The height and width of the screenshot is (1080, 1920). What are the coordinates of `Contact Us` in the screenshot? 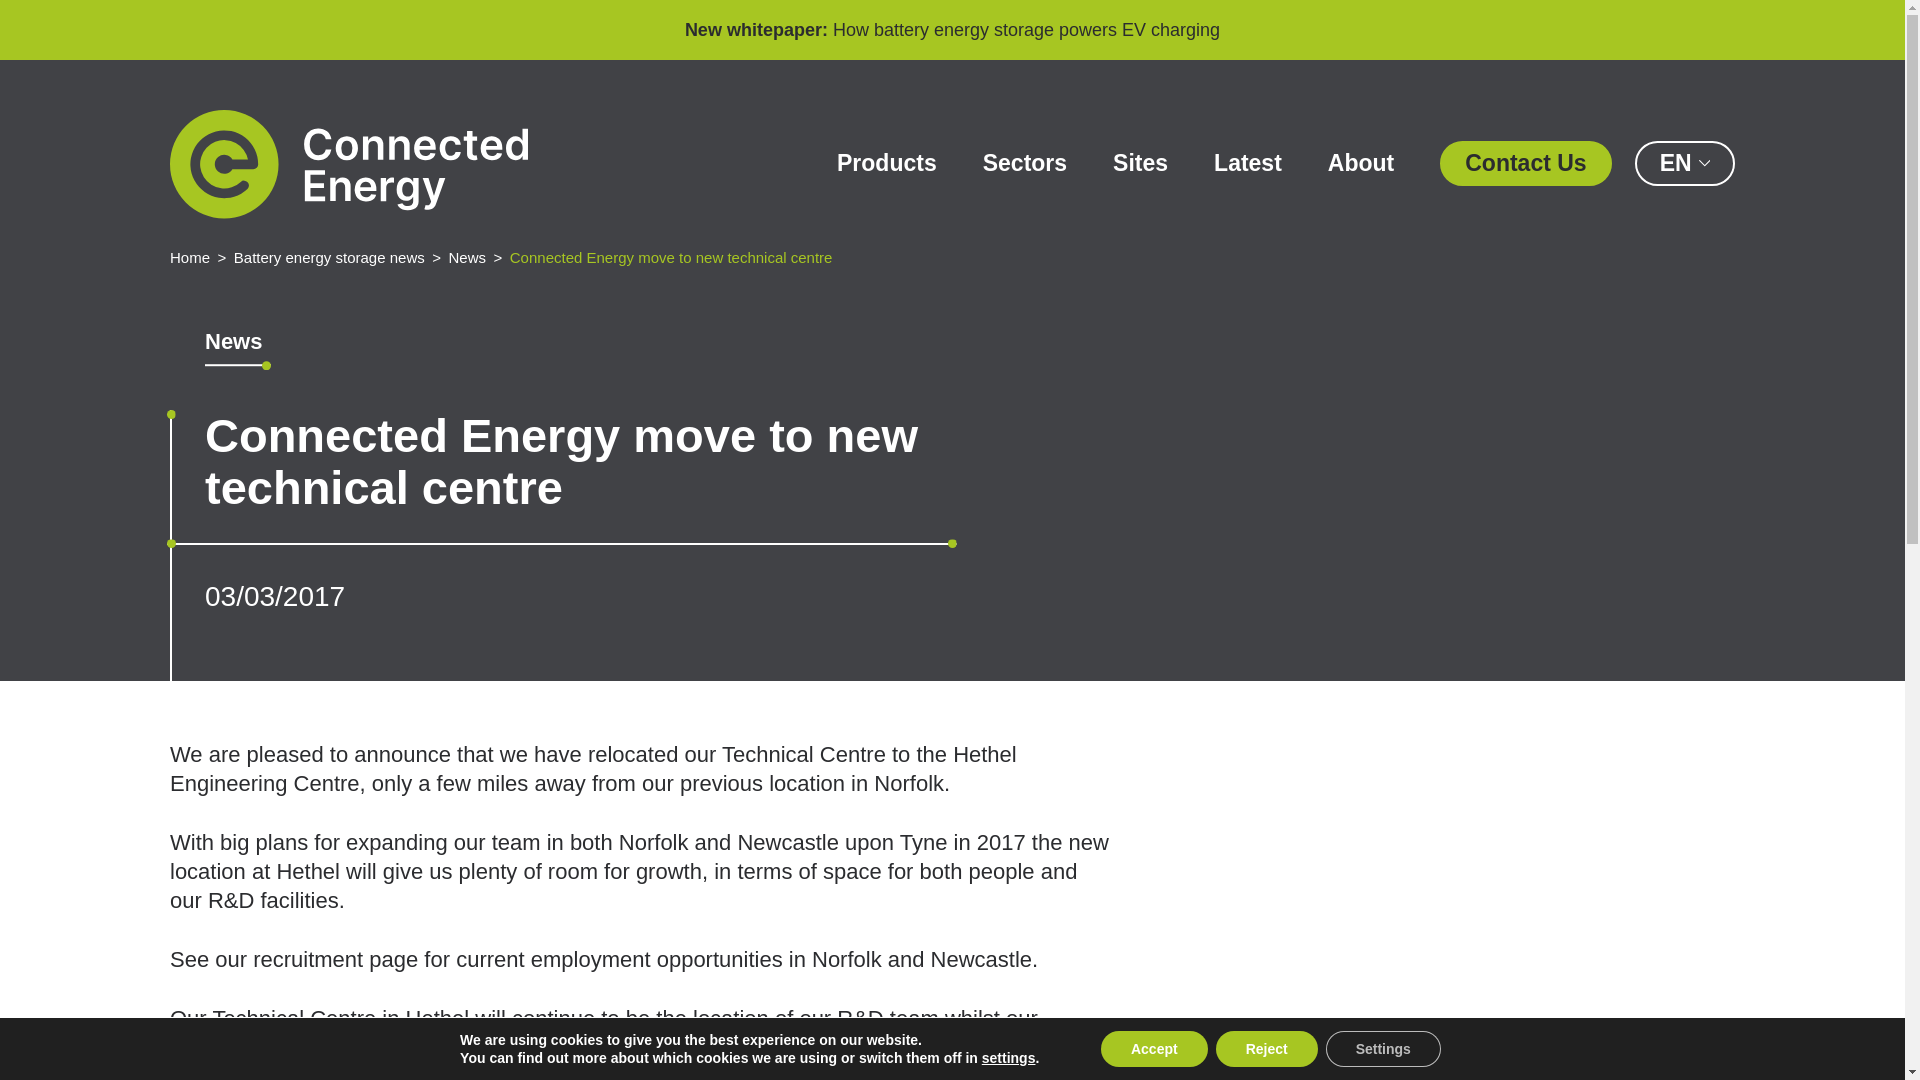 It's located at (1525, 163).